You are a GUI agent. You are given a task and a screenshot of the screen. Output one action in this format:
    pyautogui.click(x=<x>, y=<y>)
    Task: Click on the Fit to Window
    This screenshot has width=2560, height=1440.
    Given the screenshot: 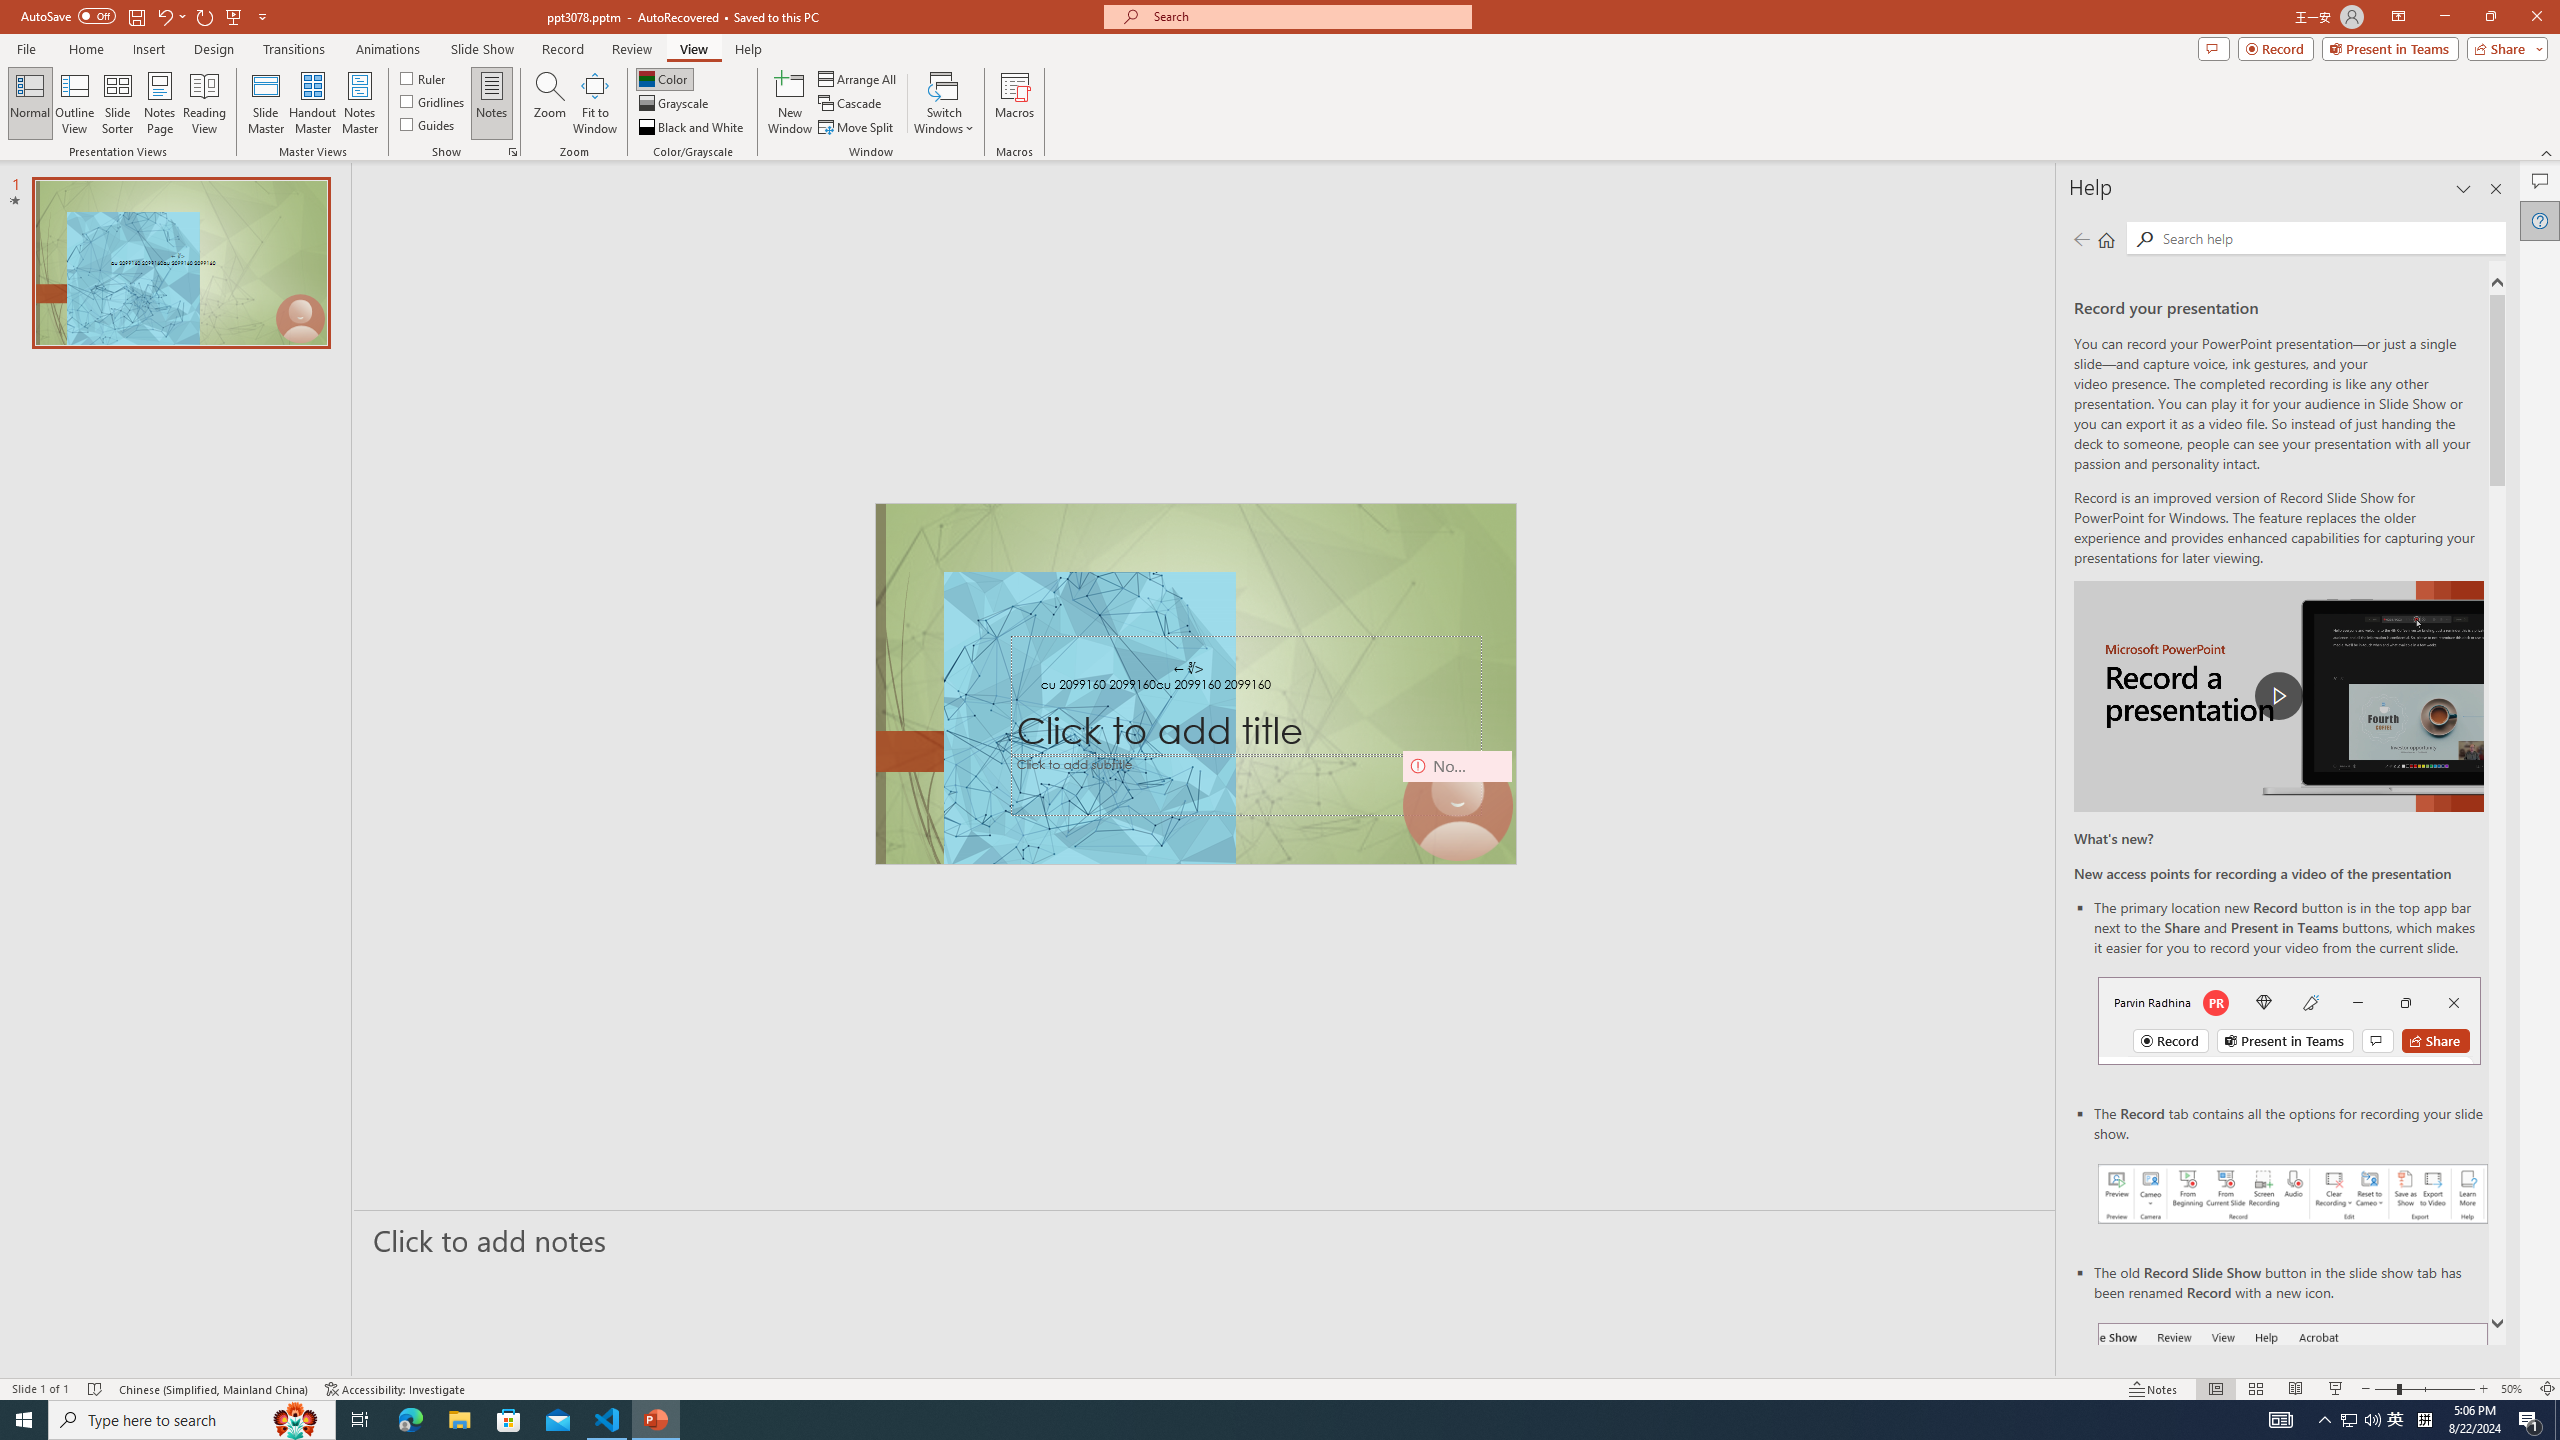 What is the action you would take?
    pyautogui.click(x=594, y=103)
    